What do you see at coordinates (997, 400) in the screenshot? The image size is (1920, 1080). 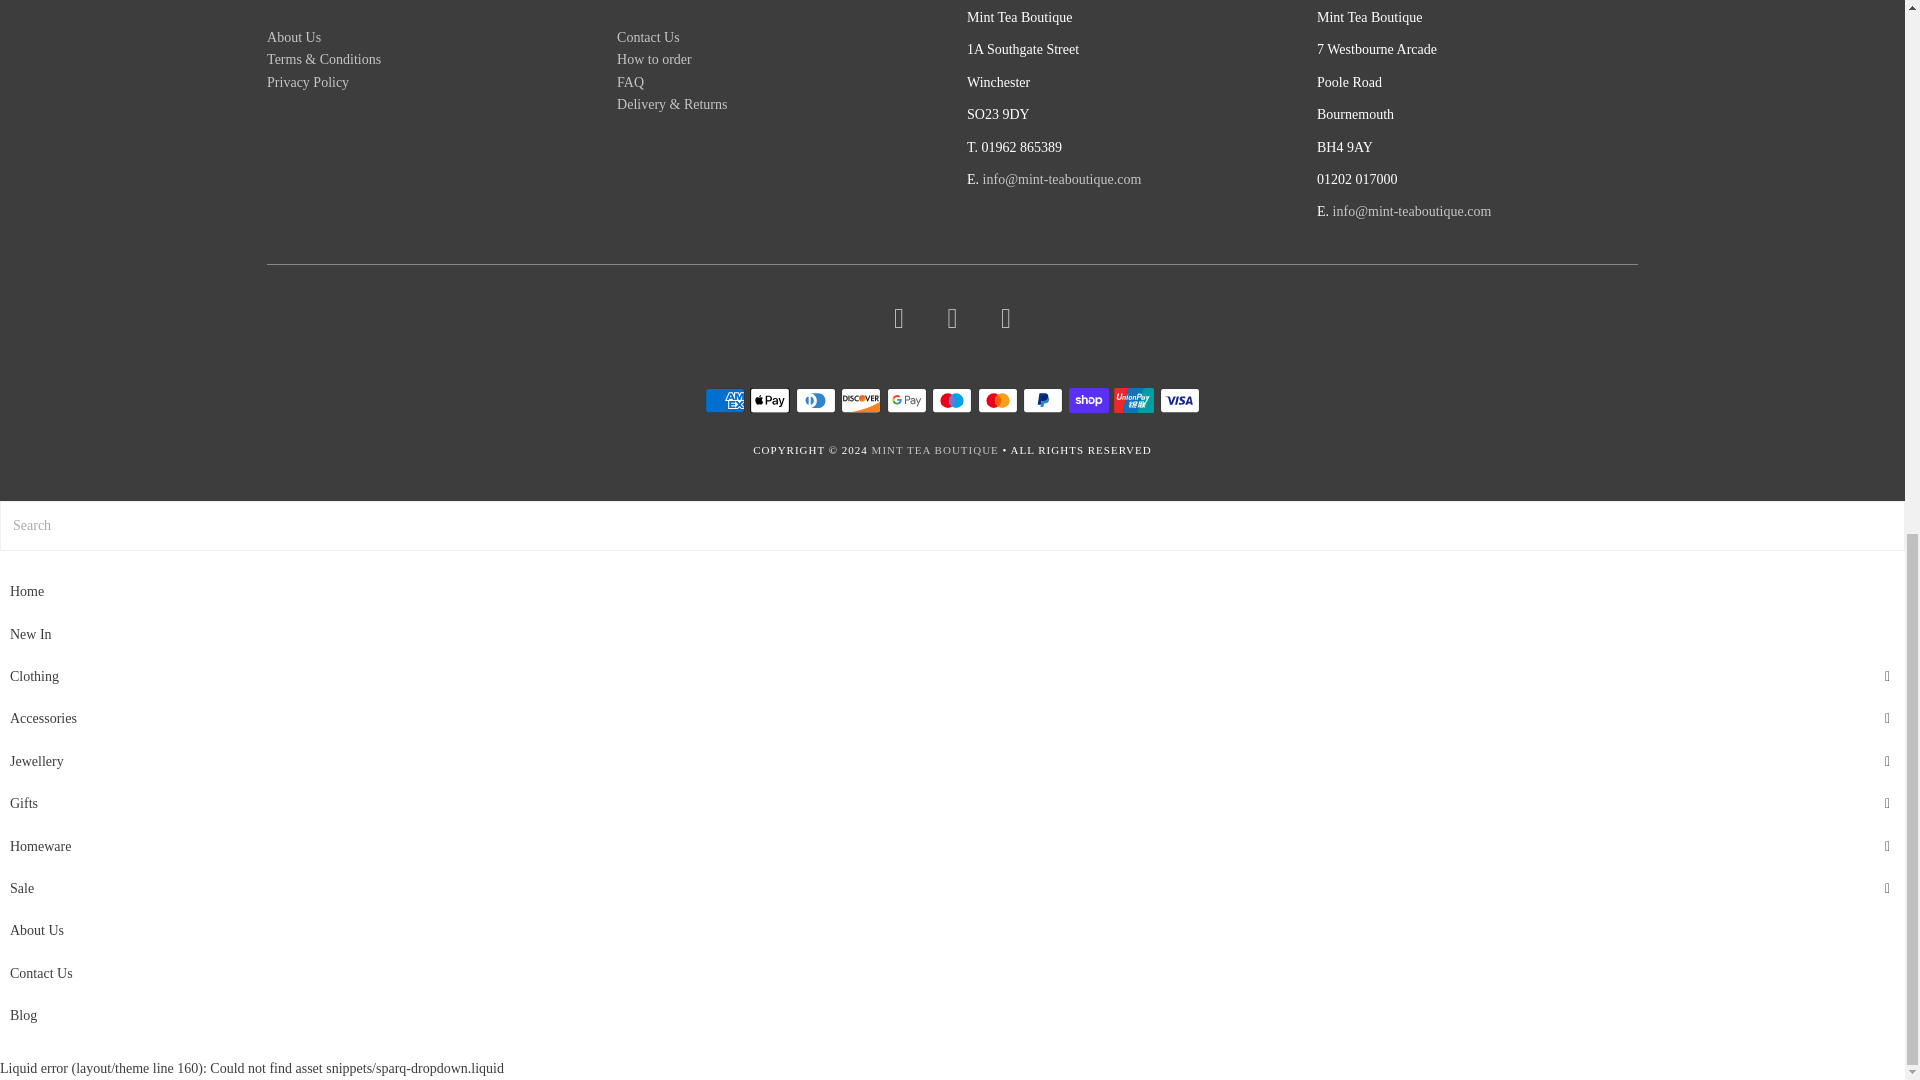 I see `Mastercard` at bounding box center [997, 400].